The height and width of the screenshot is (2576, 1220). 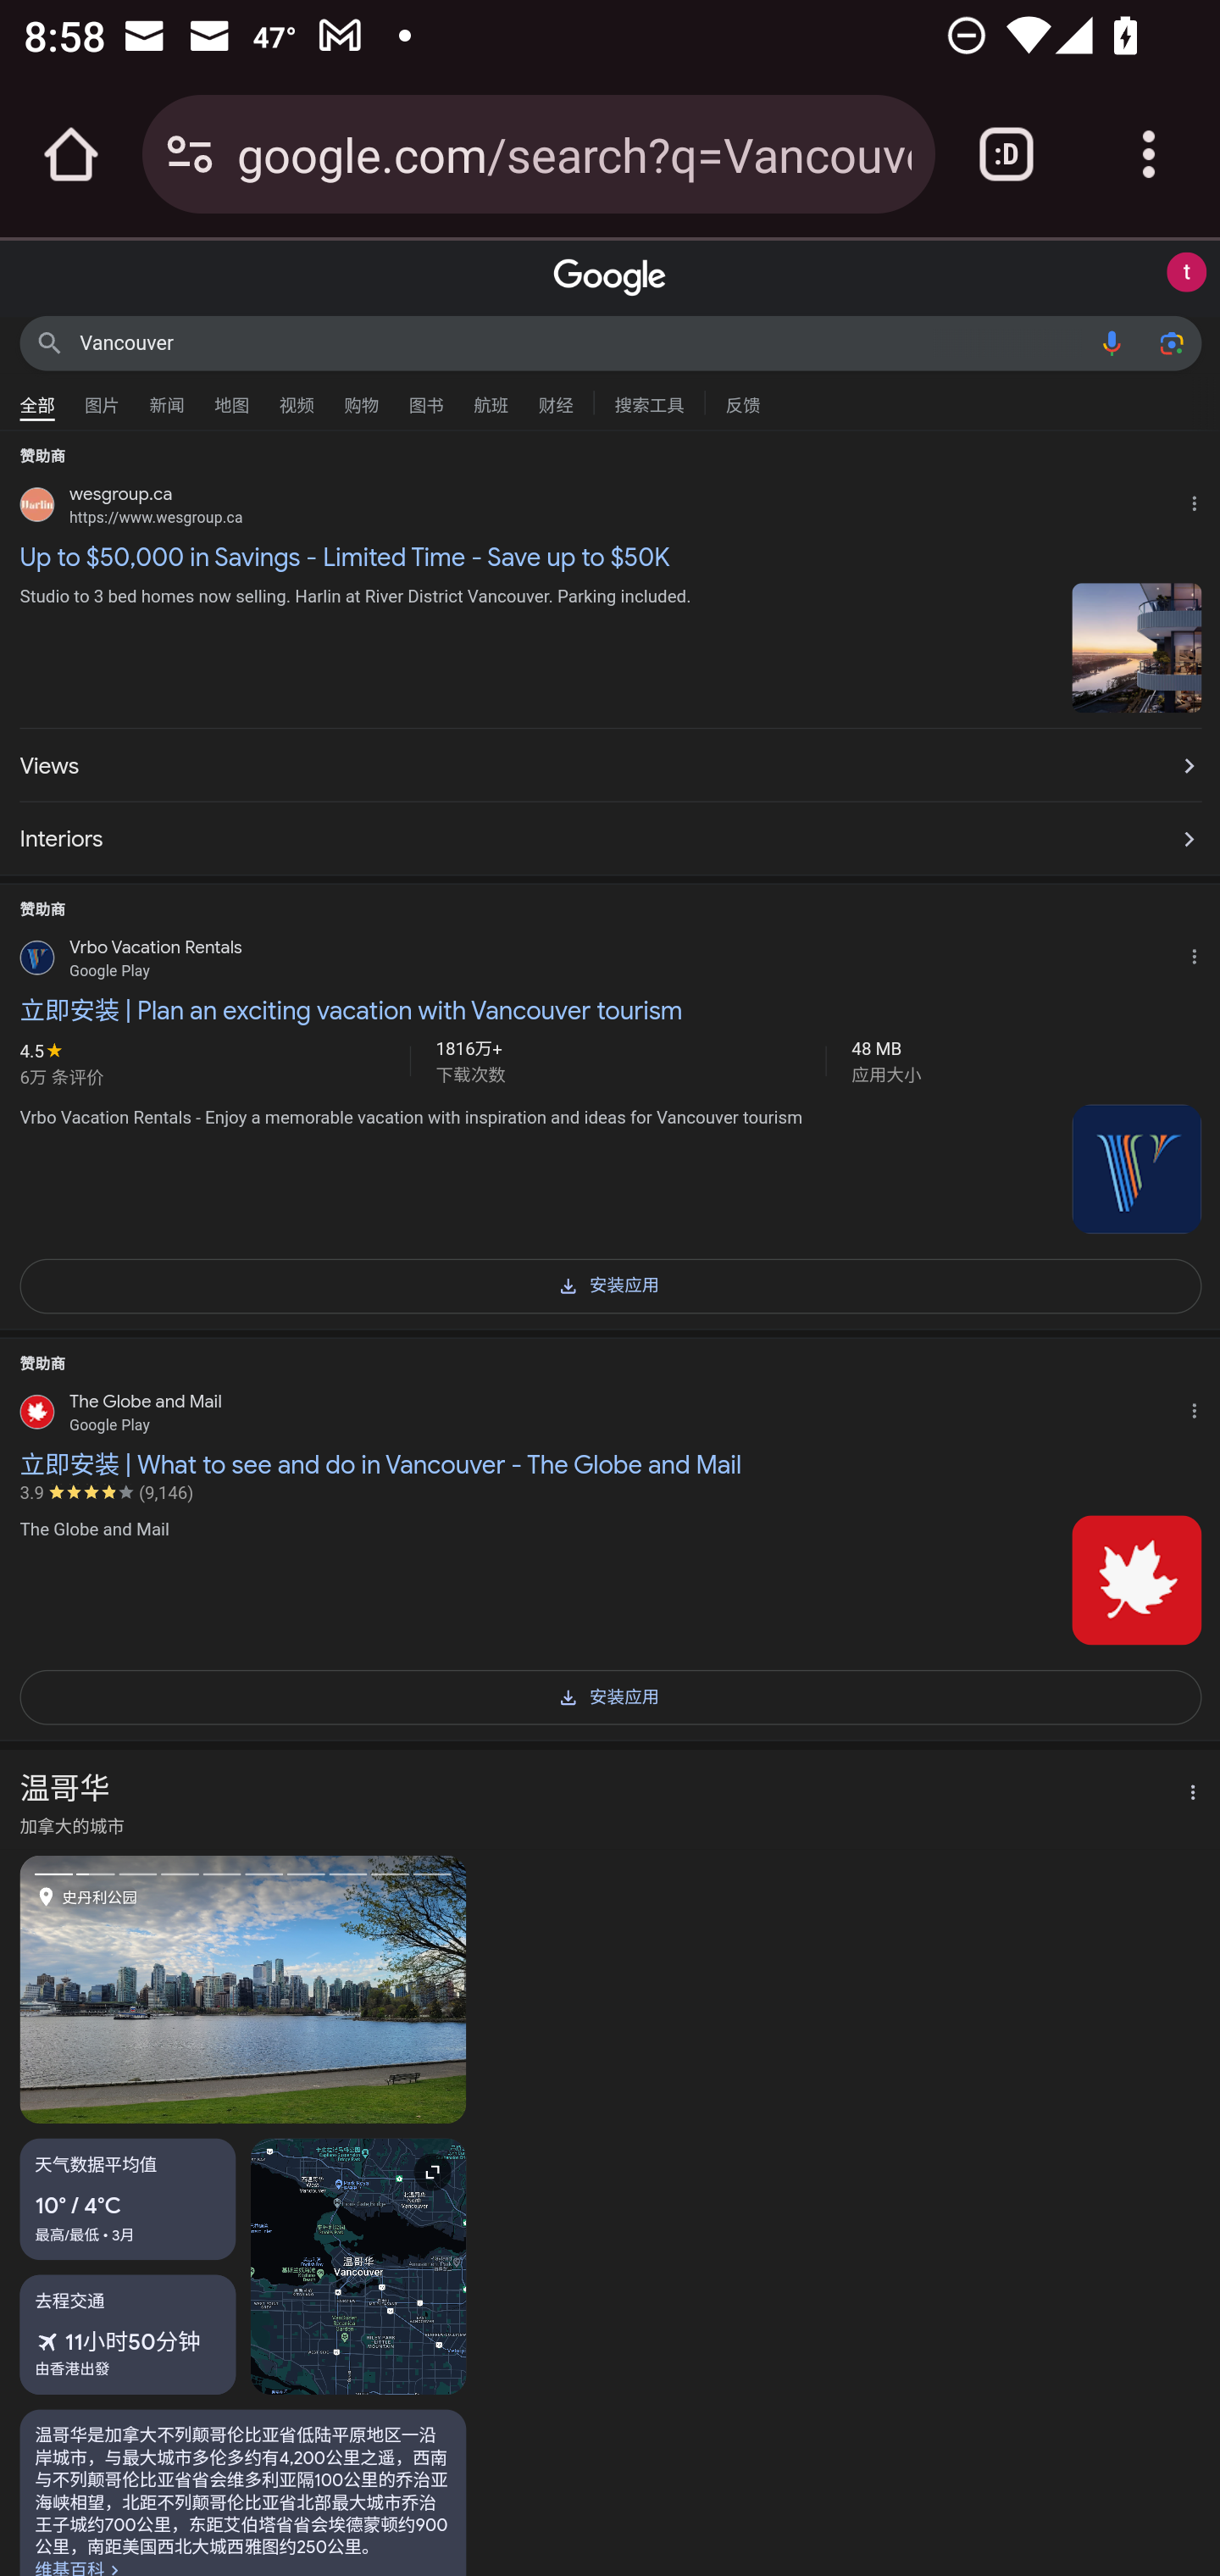 What do you see at coordinates (102, 397) in the screenshot?
I see `图片` at bounding box center [102, 397].